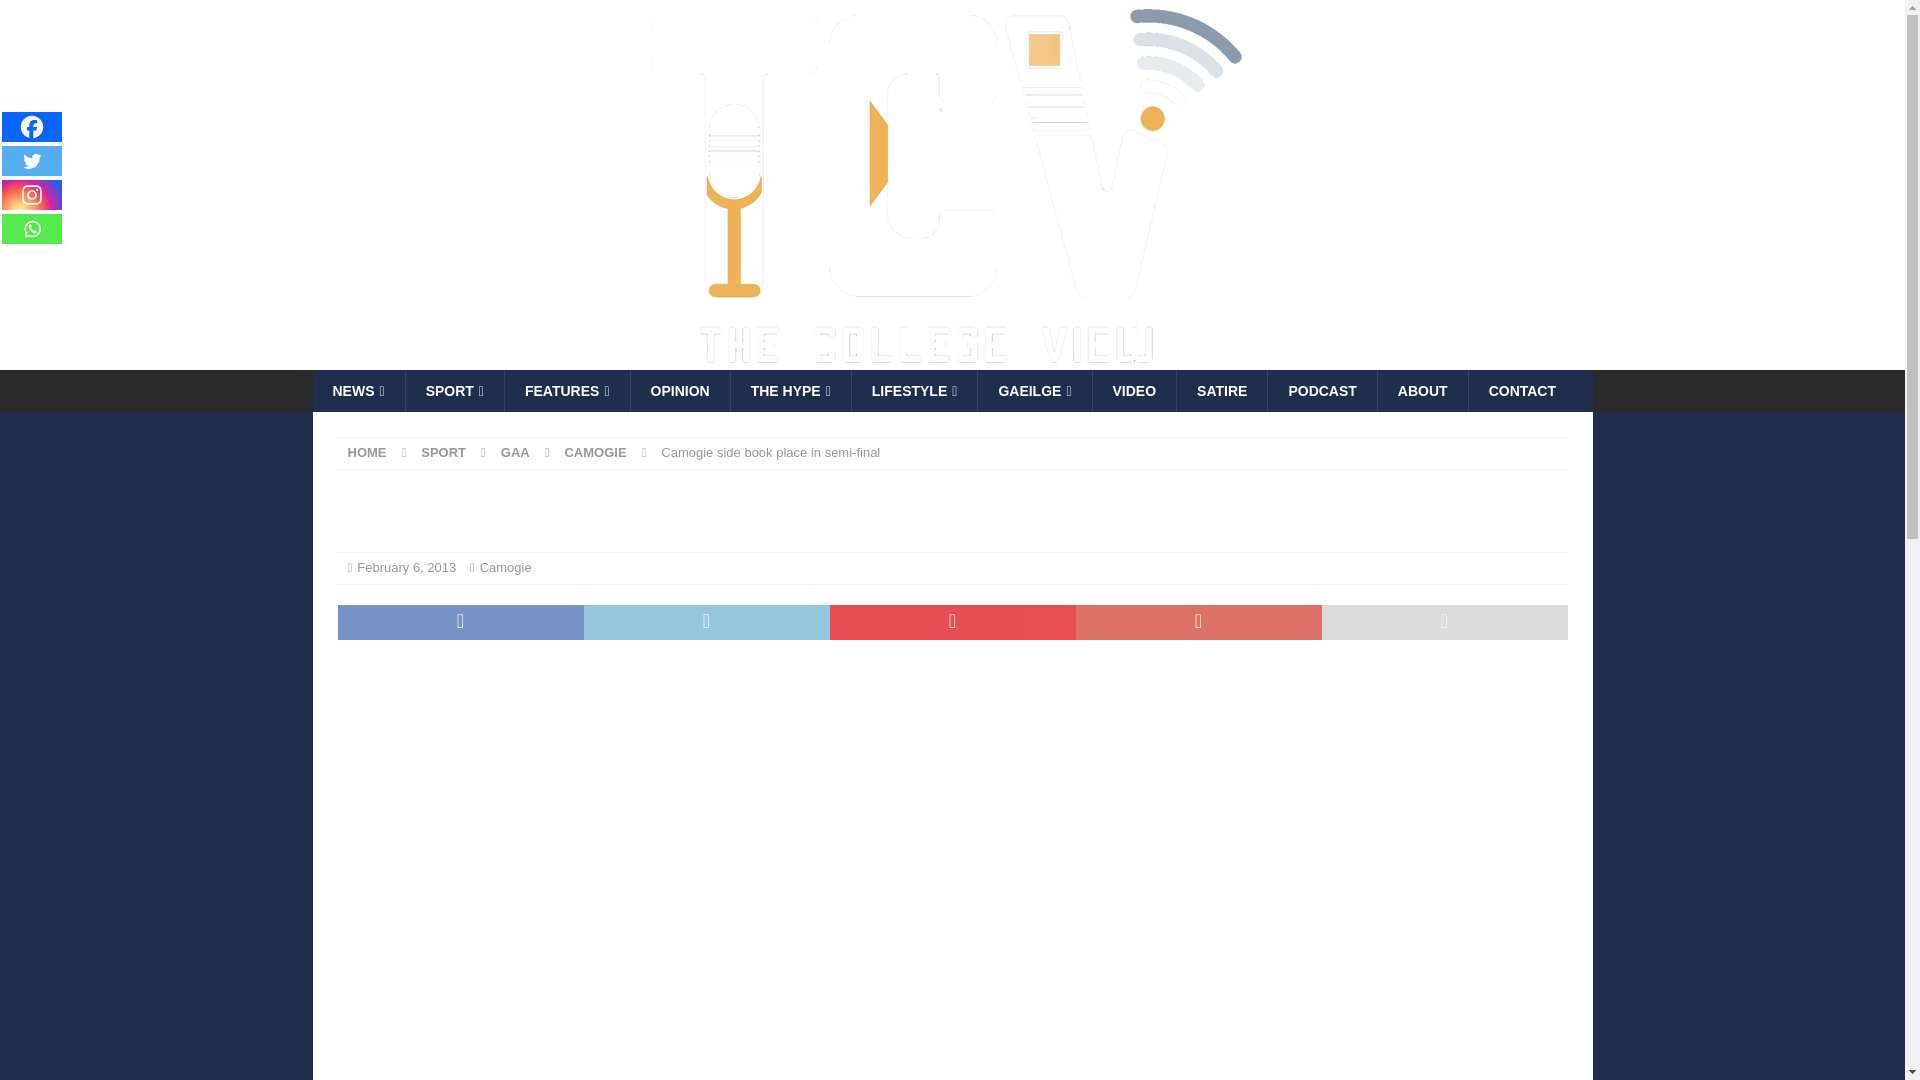  Describe the element at coordinates (1522, 390) in the screenshot. I see `CONTACT` at that location.